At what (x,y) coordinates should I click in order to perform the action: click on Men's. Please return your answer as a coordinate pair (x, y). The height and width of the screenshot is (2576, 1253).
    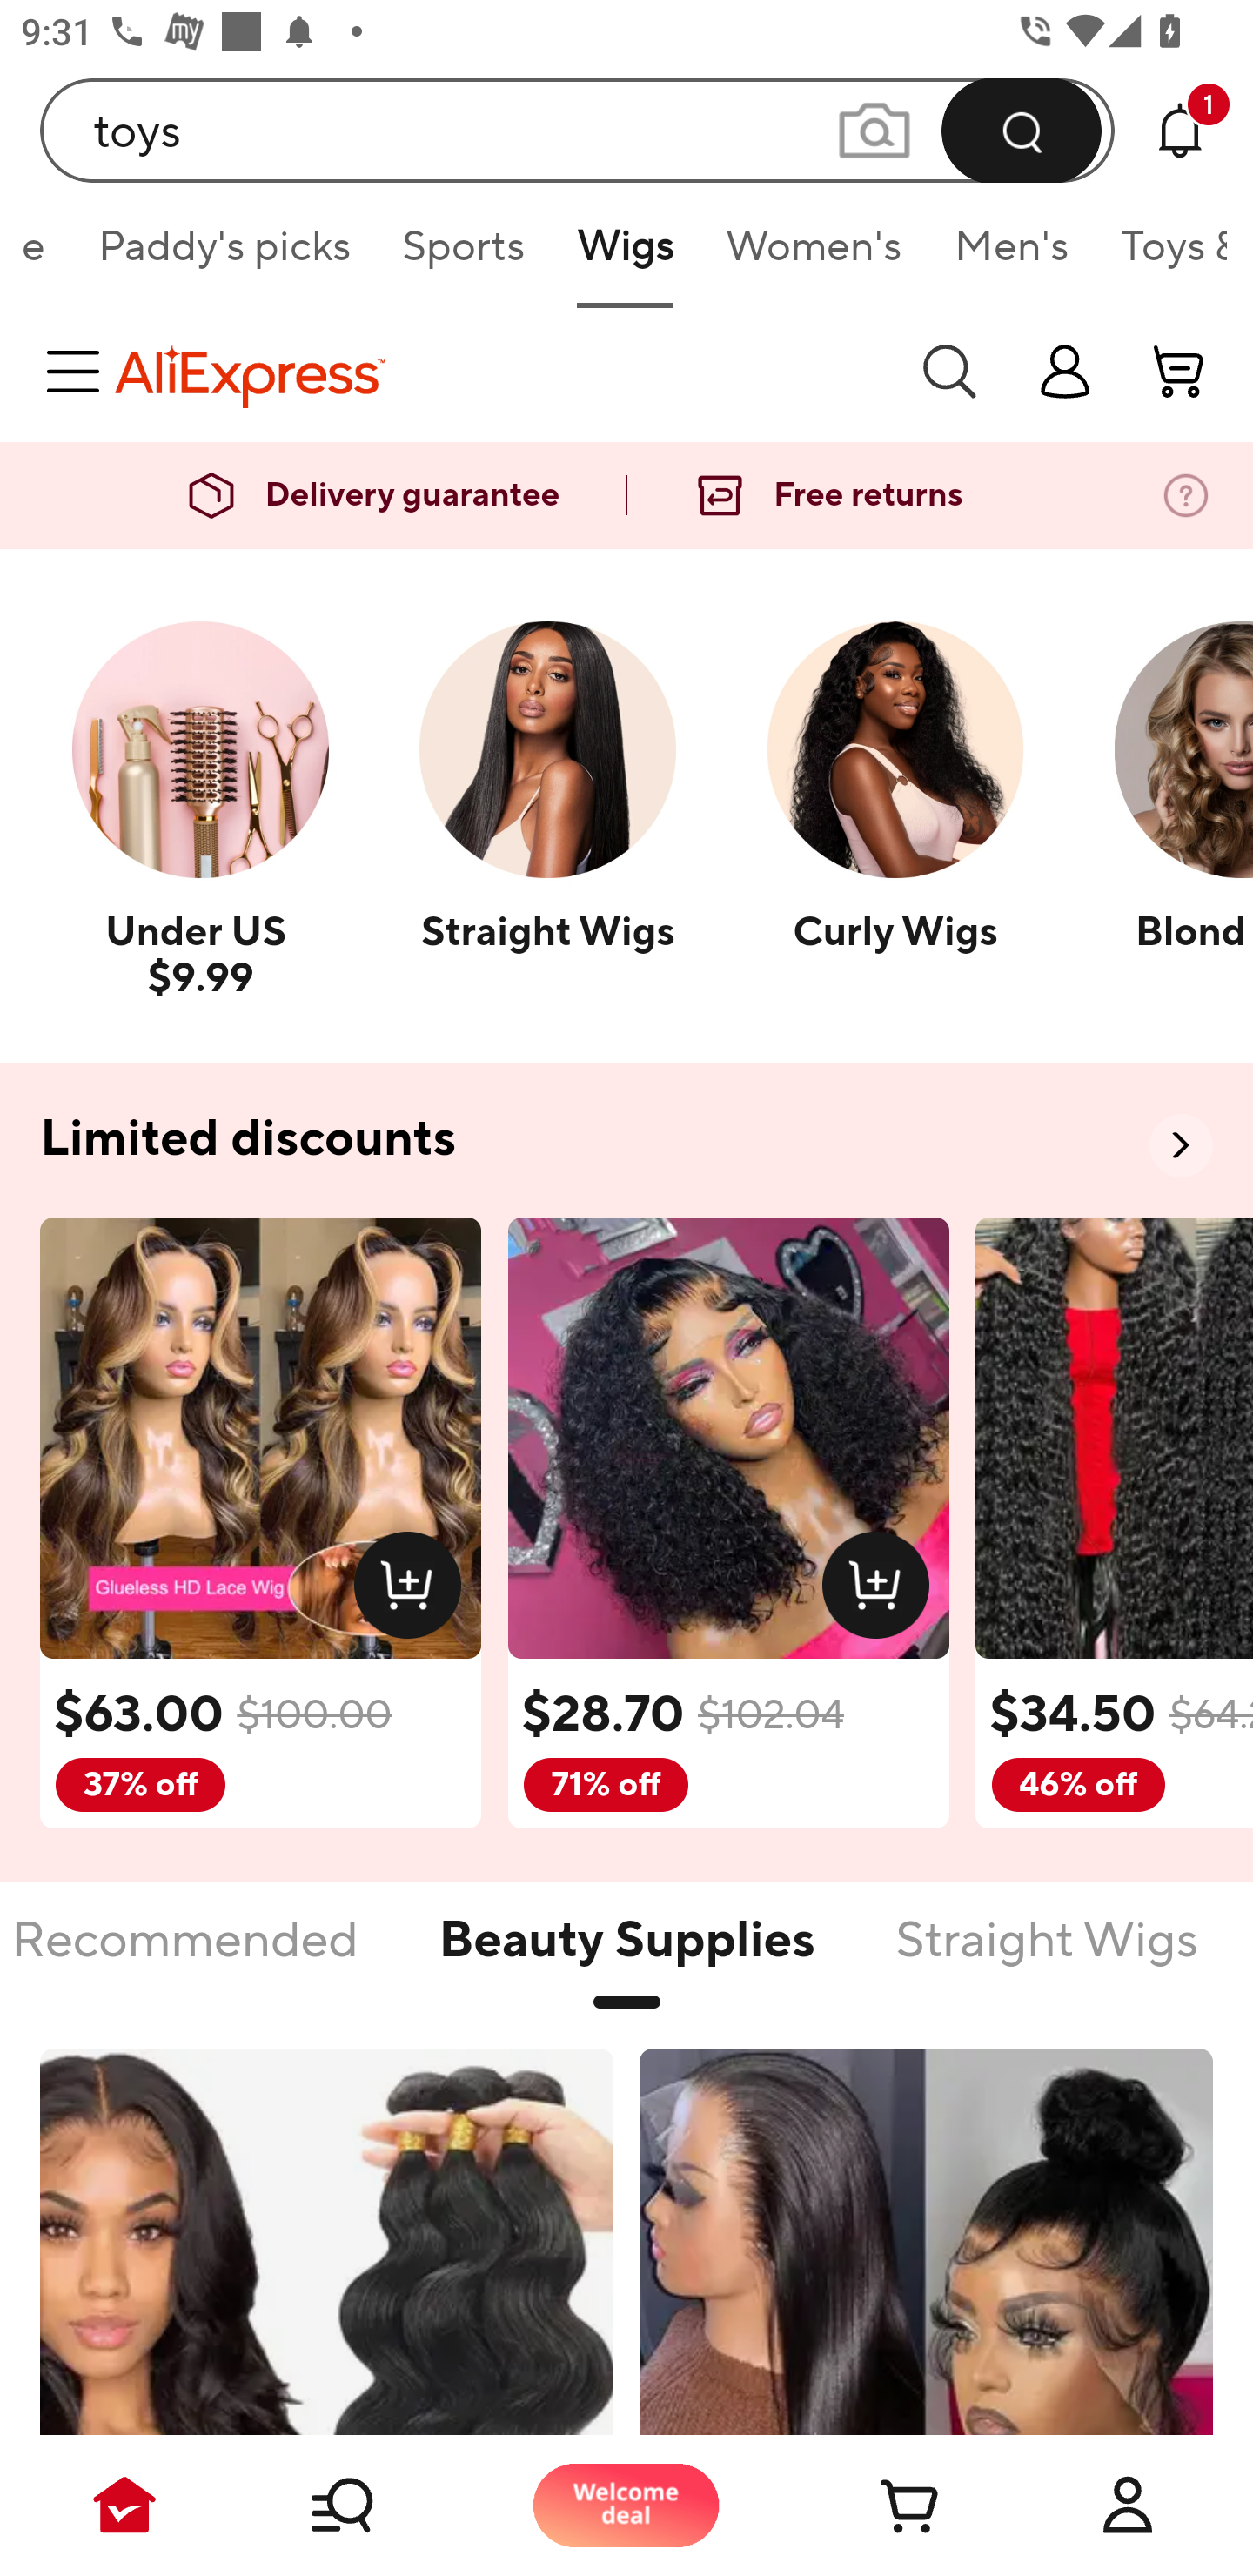
    Looking at the image, I should click on (1011, 256).